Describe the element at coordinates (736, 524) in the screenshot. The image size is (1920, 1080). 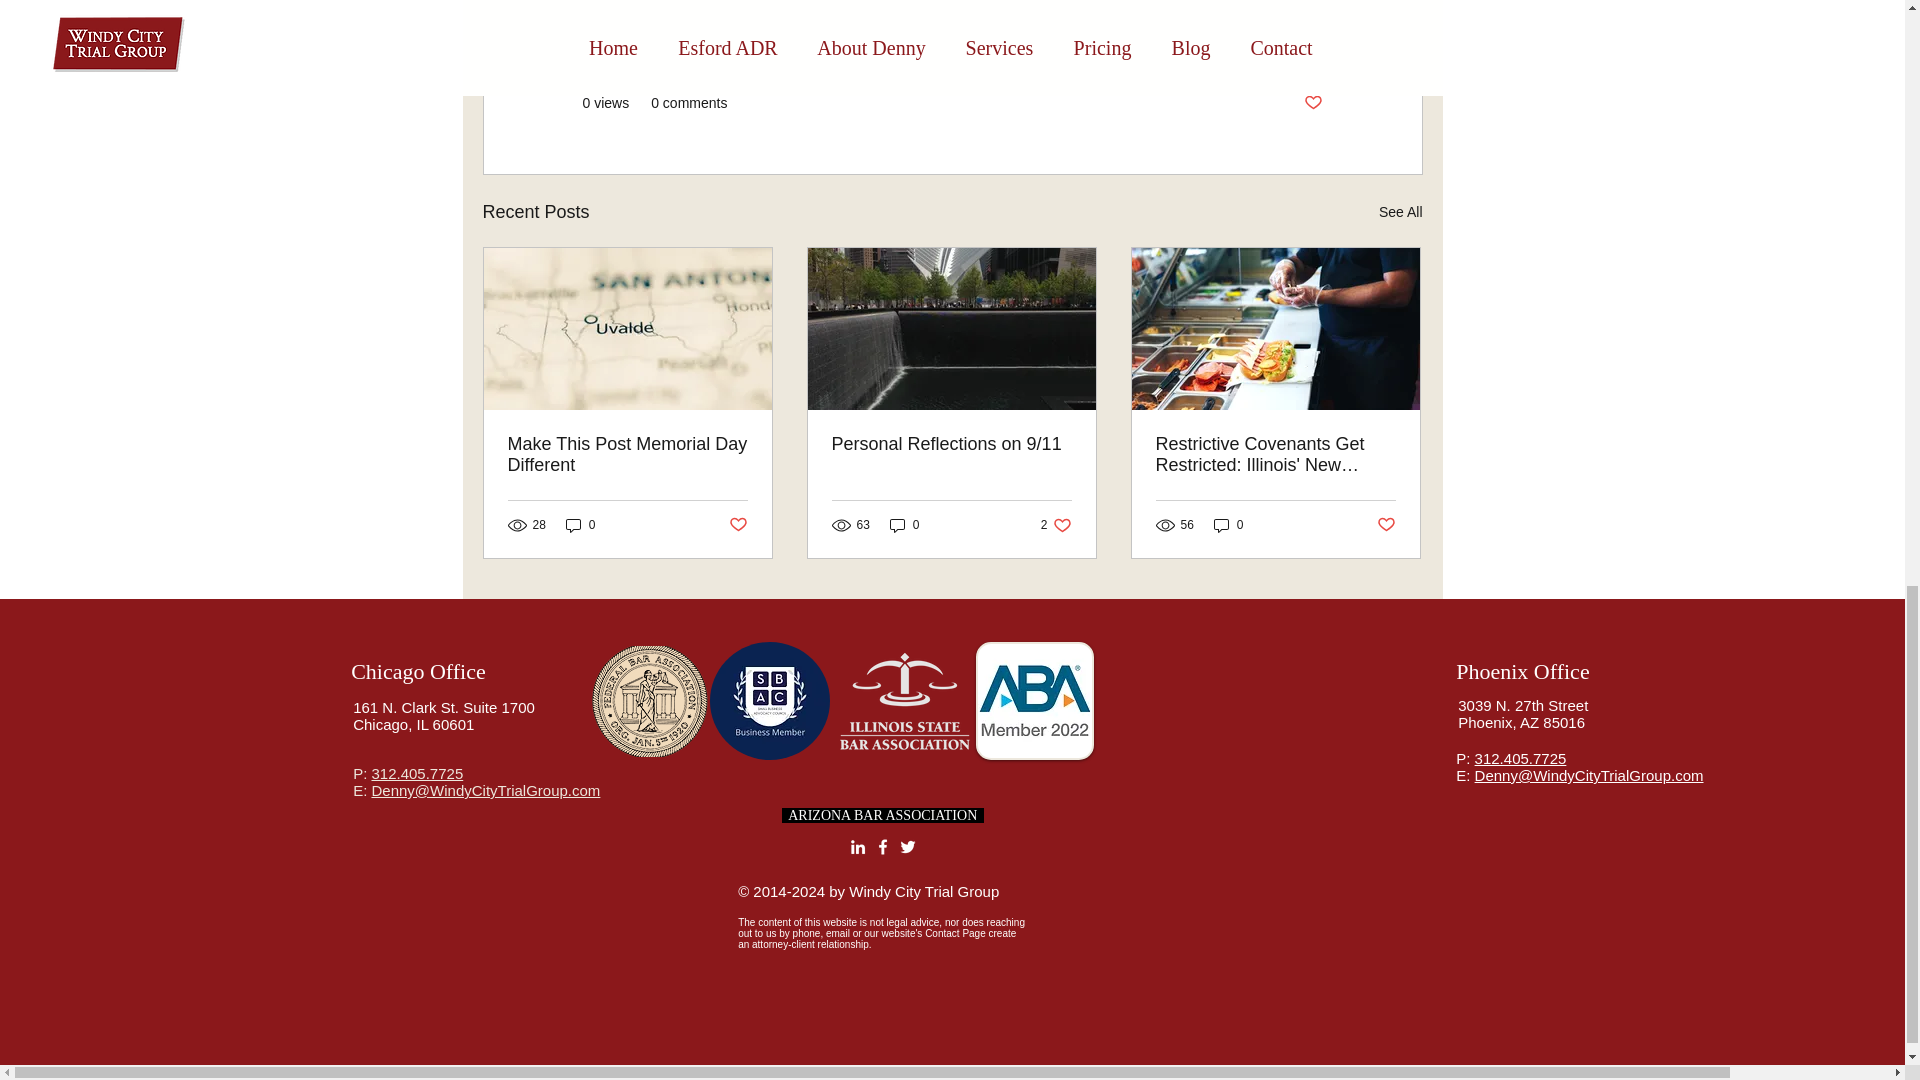
I see `Post not marked as liked` at that location.